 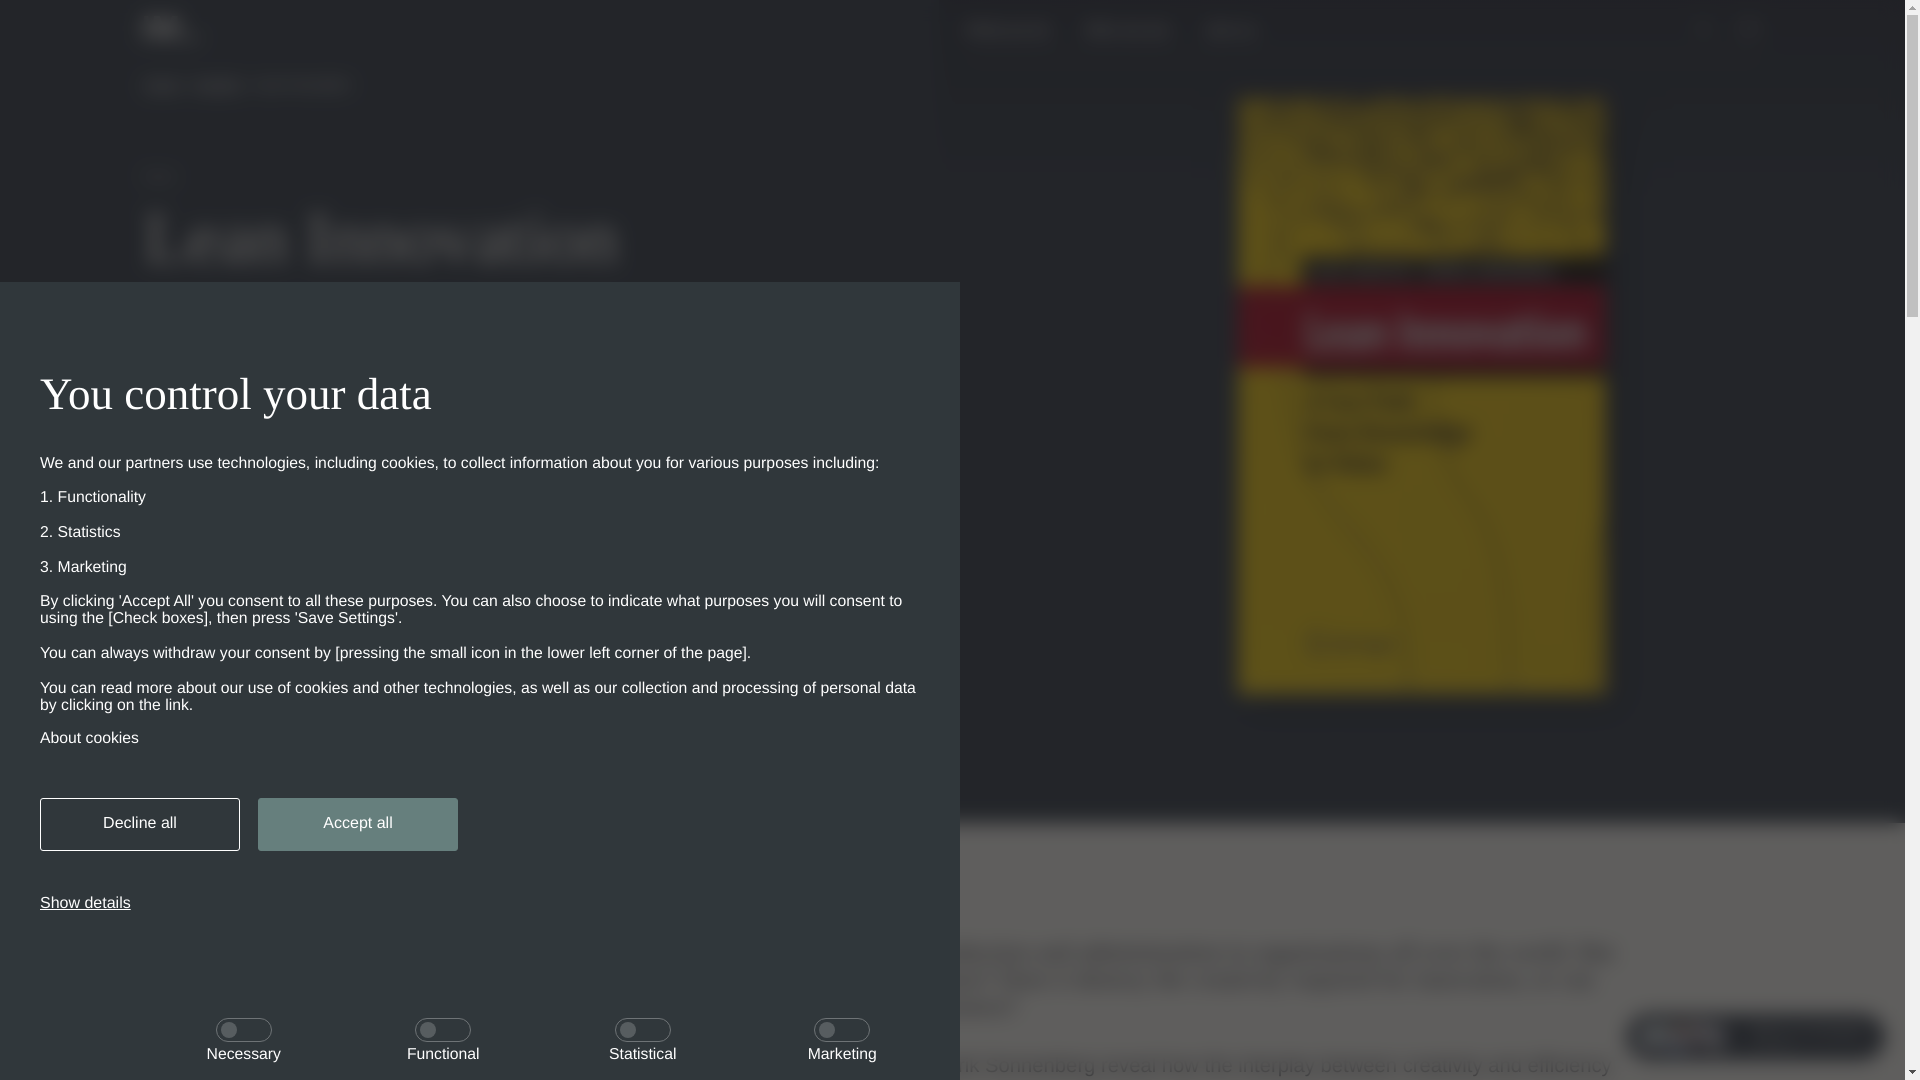 What do you see at coordinates (480, 739) in the screenshot?
I see `About cookies` at bounding box center [480, 739].